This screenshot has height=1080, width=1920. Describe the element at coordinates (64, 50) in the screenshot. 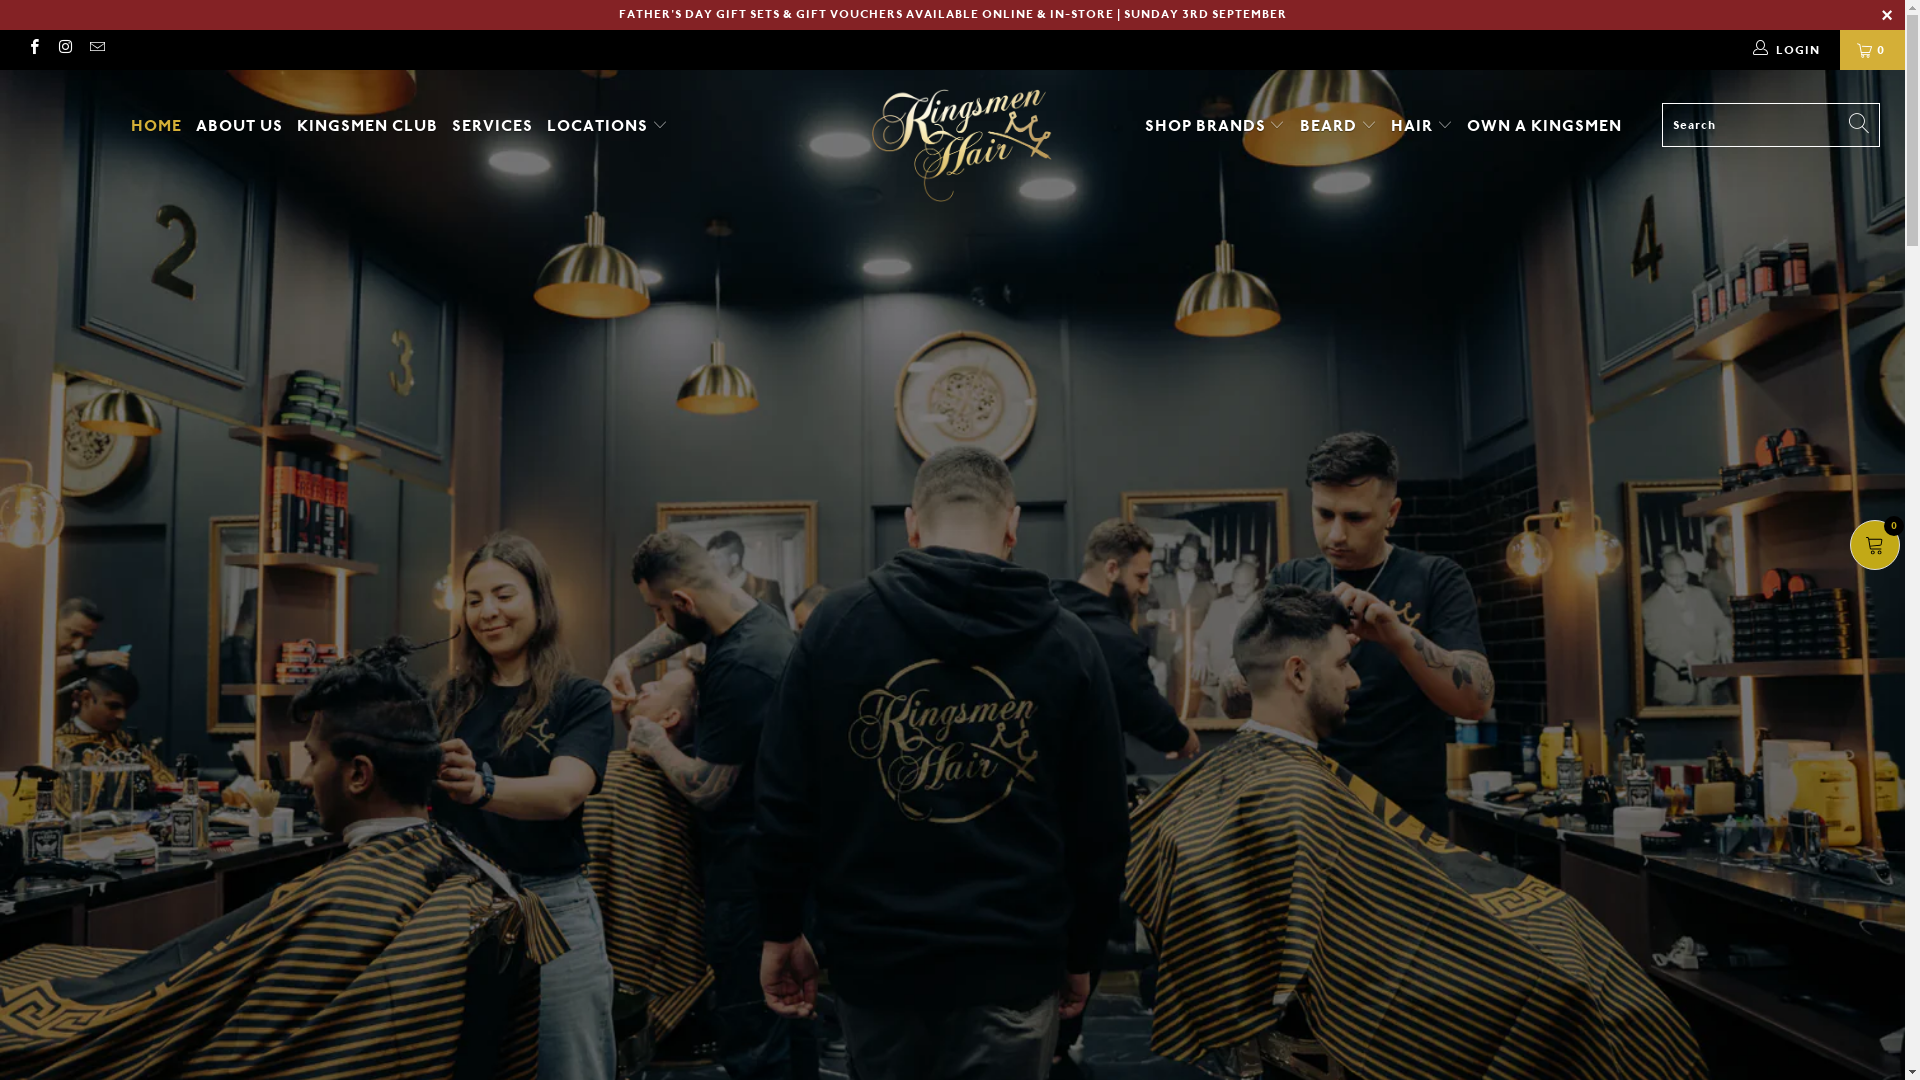

I see `Kingsmen Hair on Instagram` at that location.